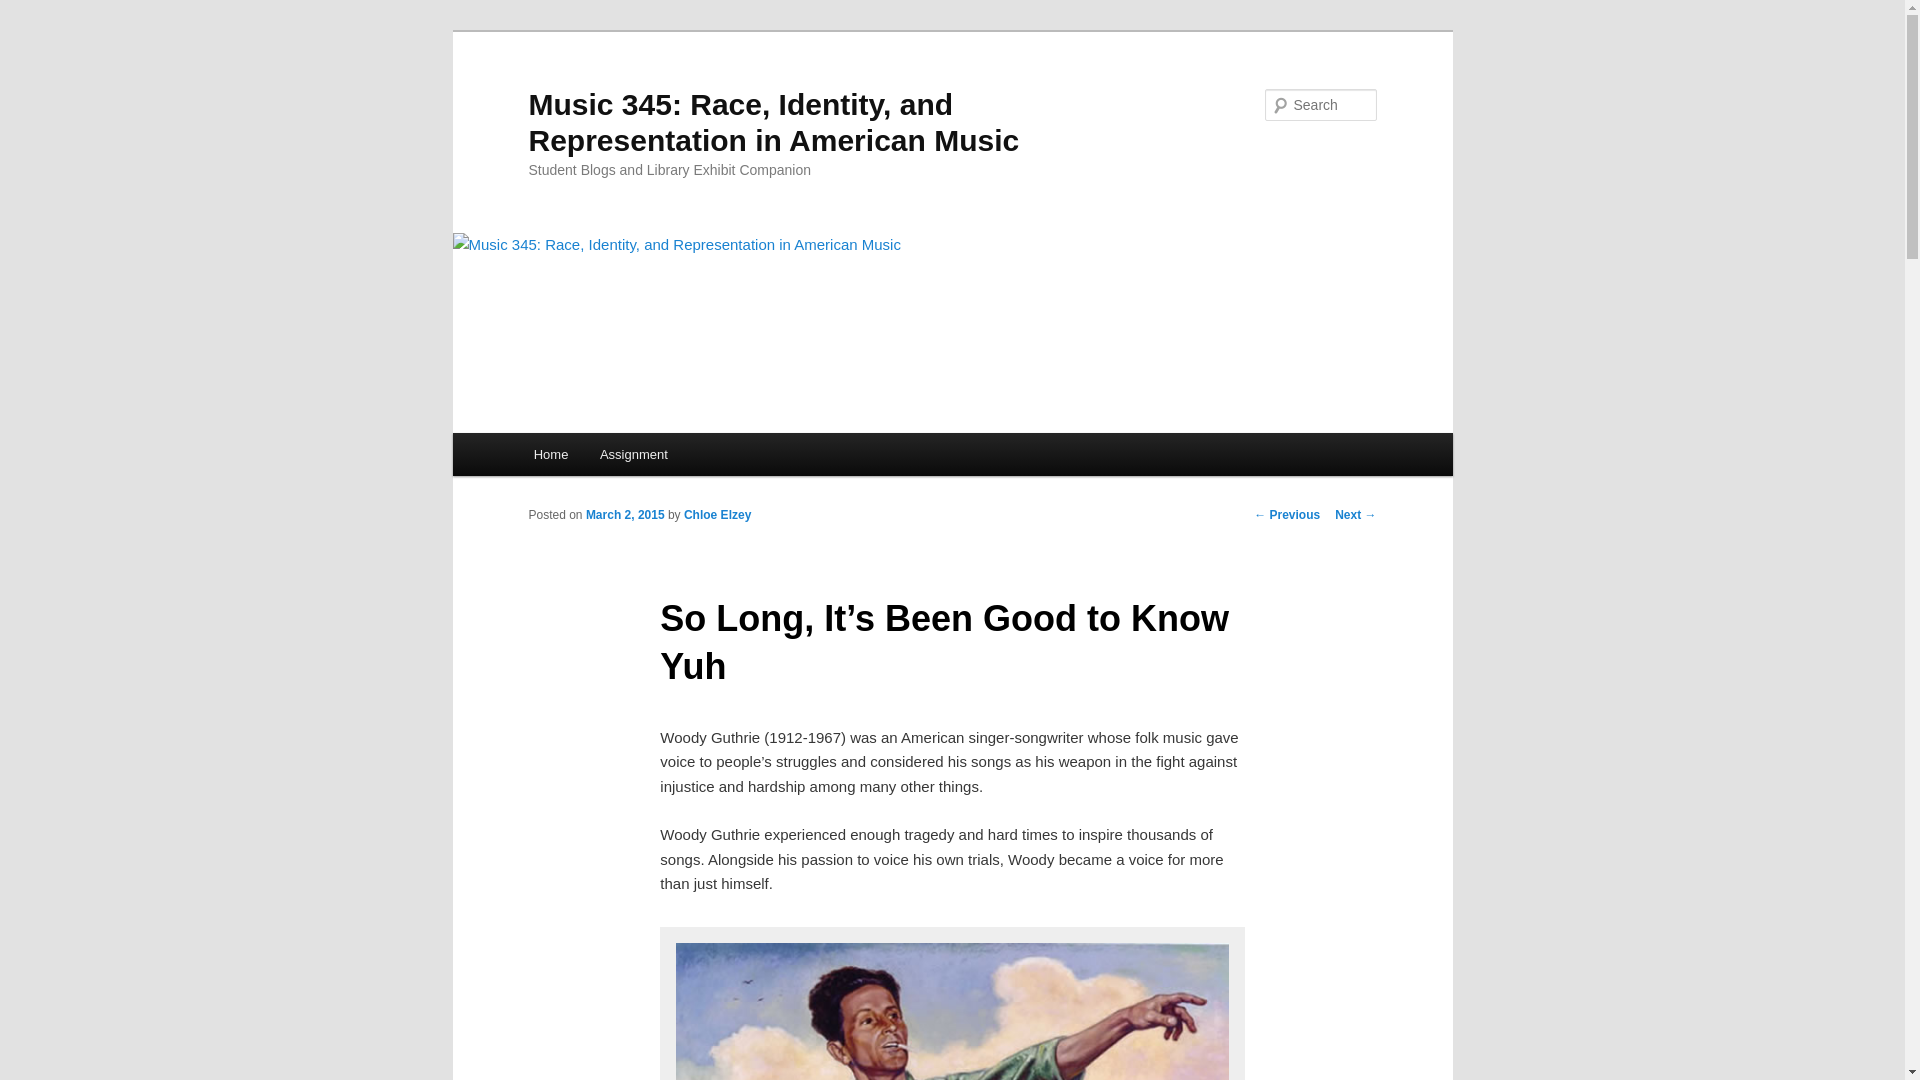 This screenshot has height=1080, width=1920. I want to click on Assignment, so click(633, 454).